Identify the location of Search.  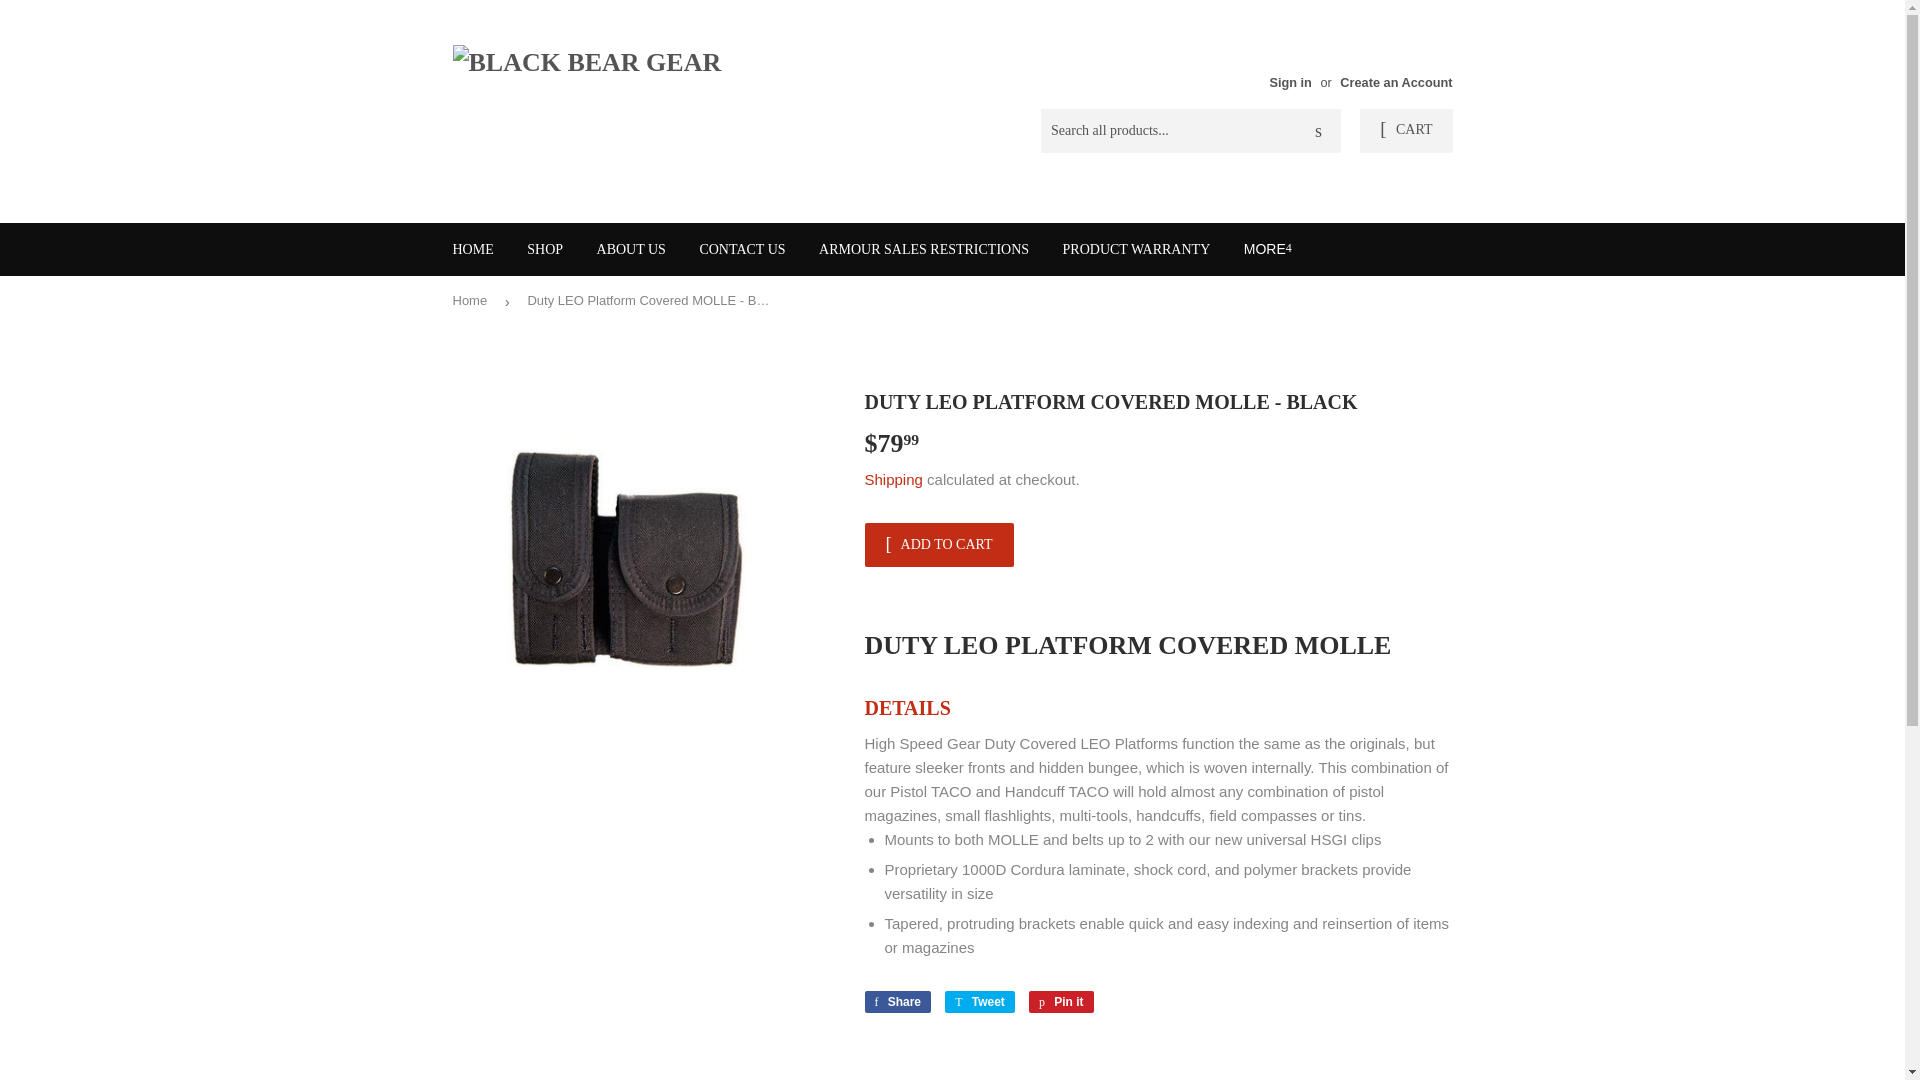
(1405, 131).